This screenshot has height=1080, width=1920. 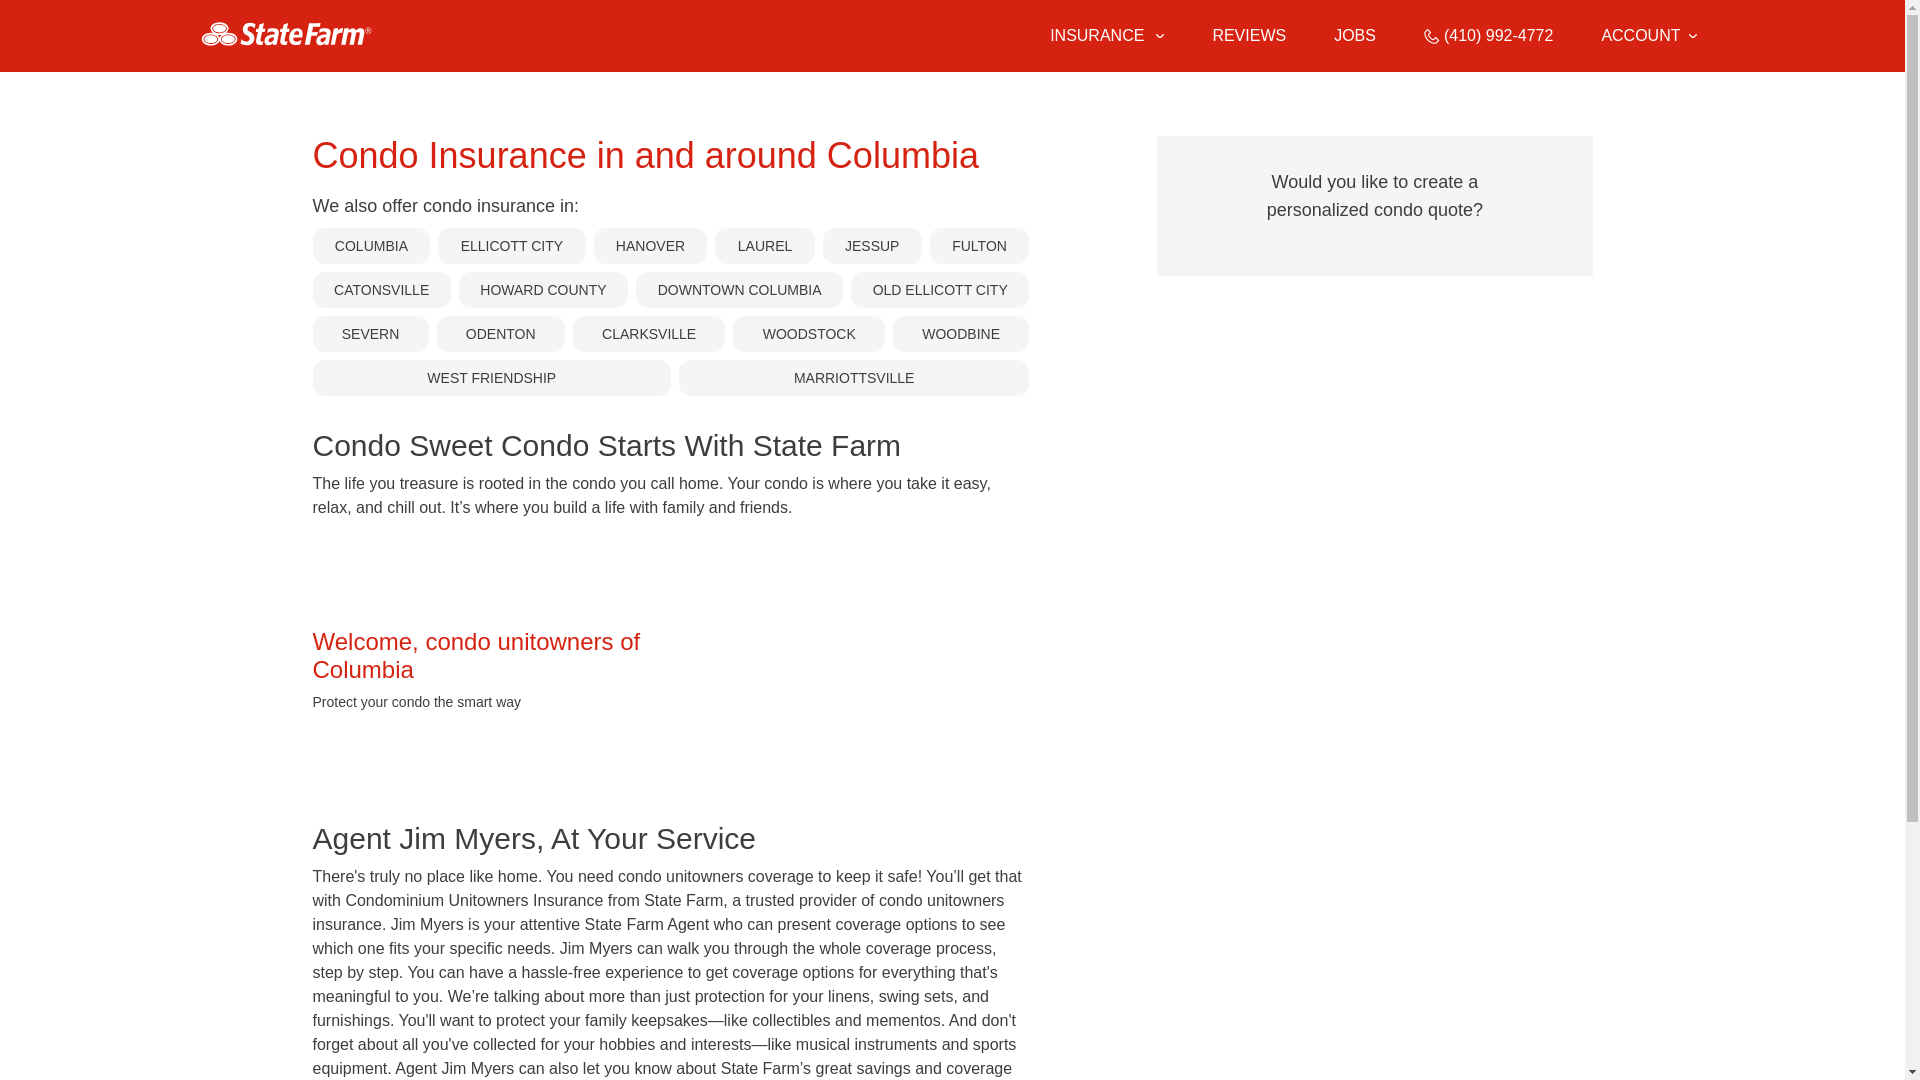 I want to click on Account Options, so click(x=1648, y=36).